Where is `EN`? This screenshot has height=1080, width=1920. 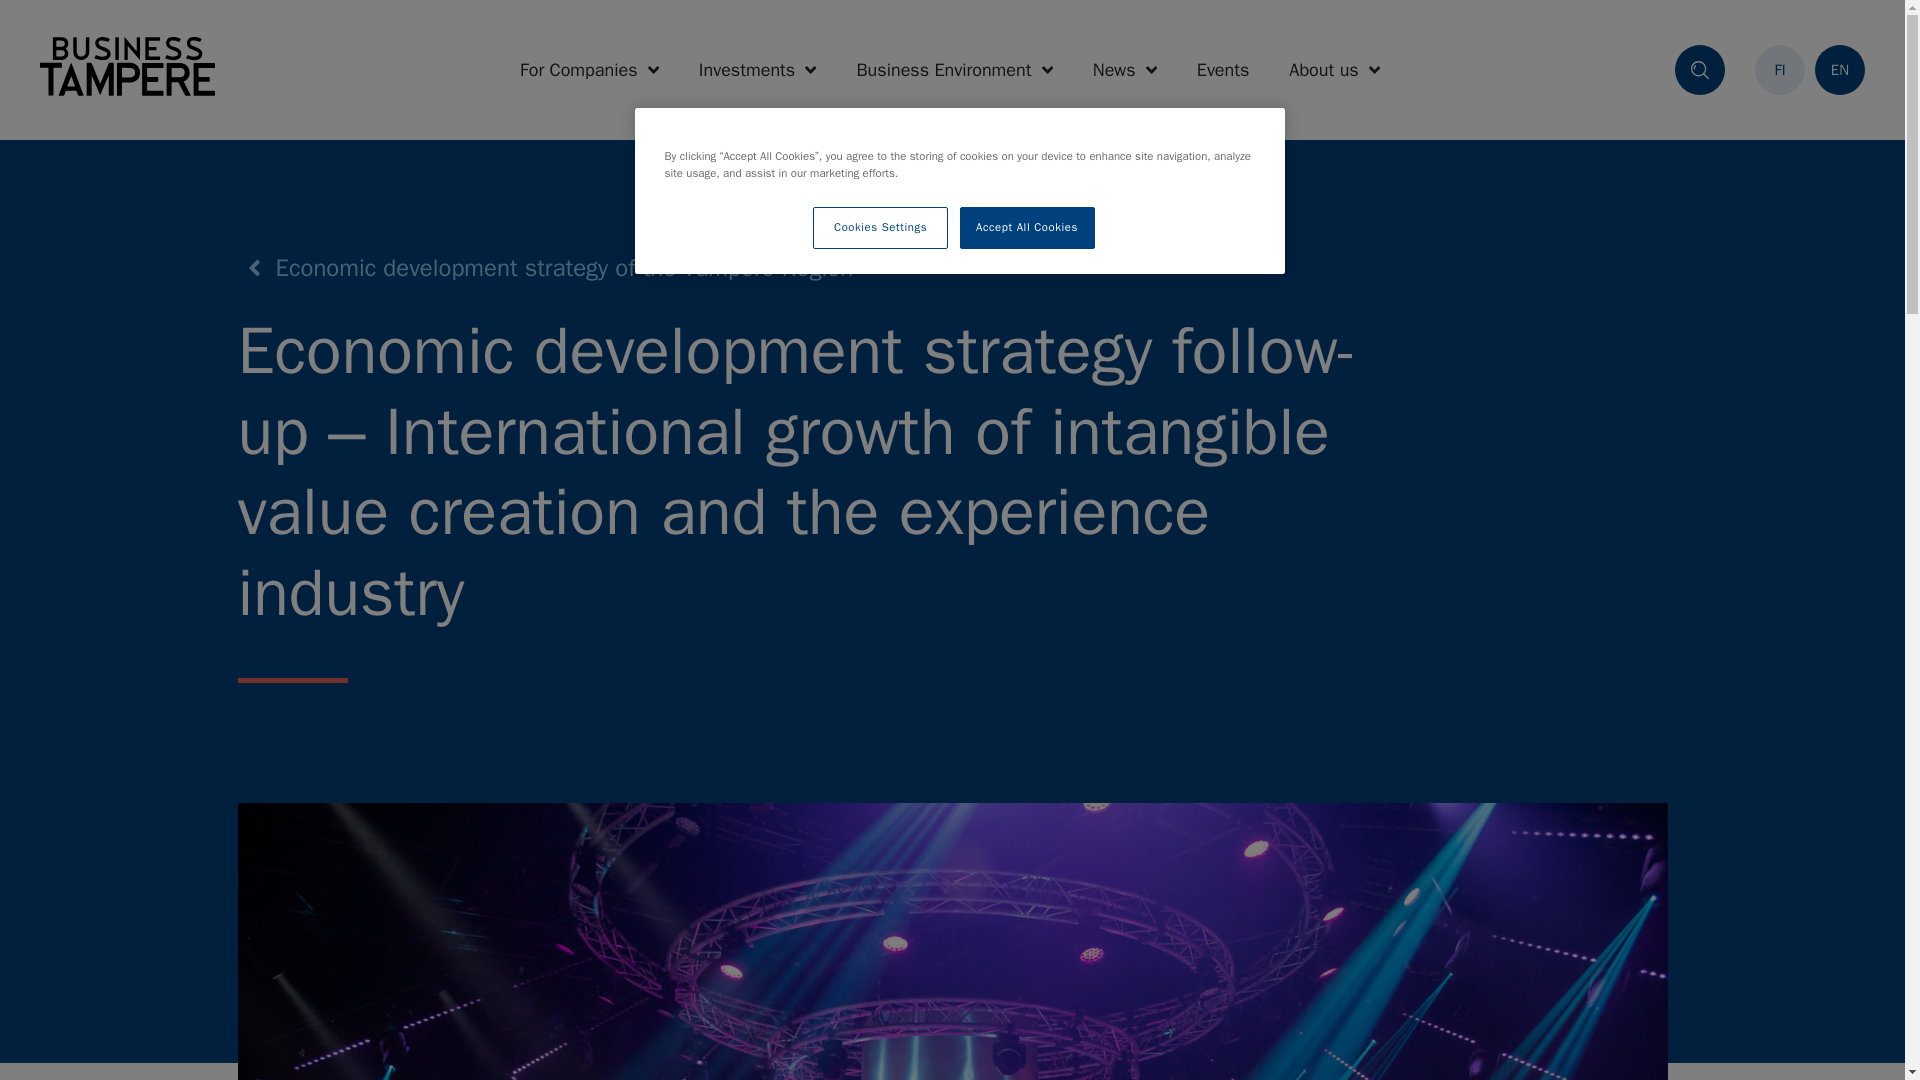
EN is located at coordinates (1839, 70).